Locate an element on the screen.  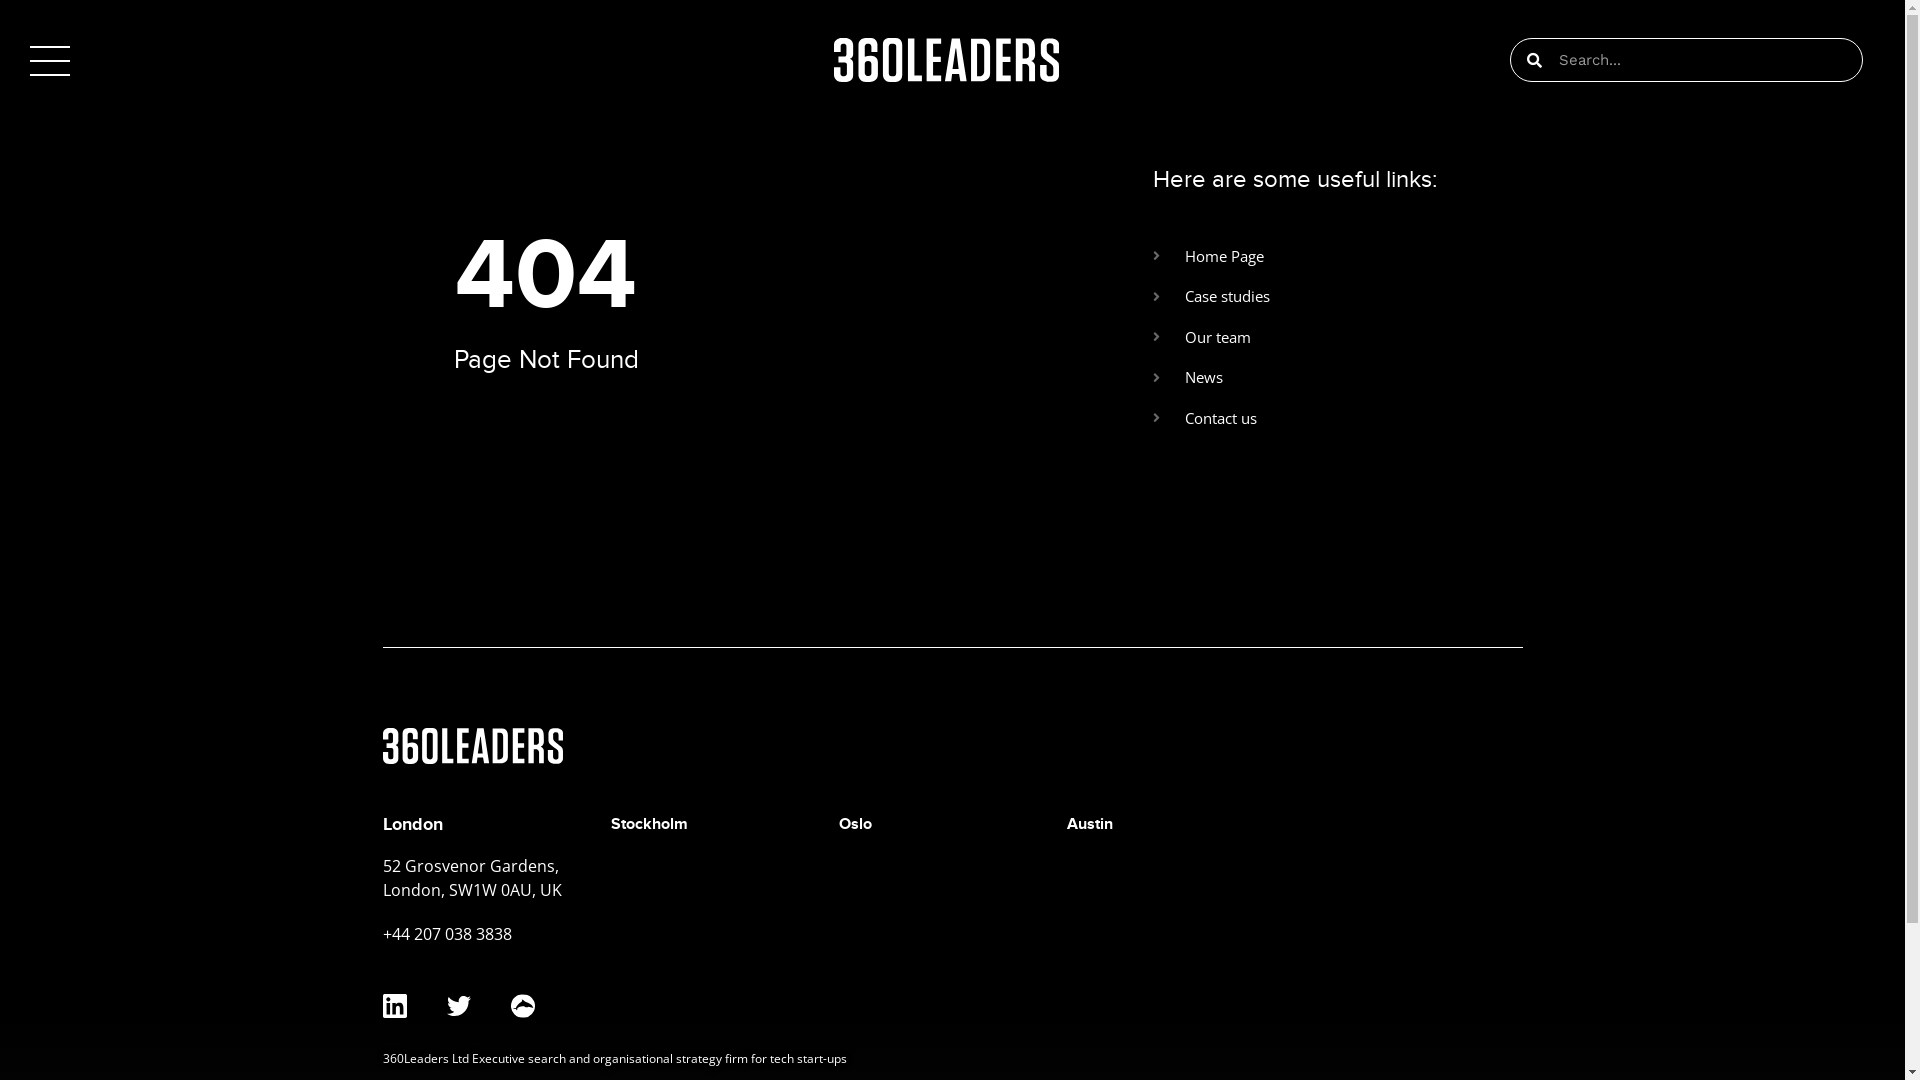
Contact us is located at coordinates (1514, 418).